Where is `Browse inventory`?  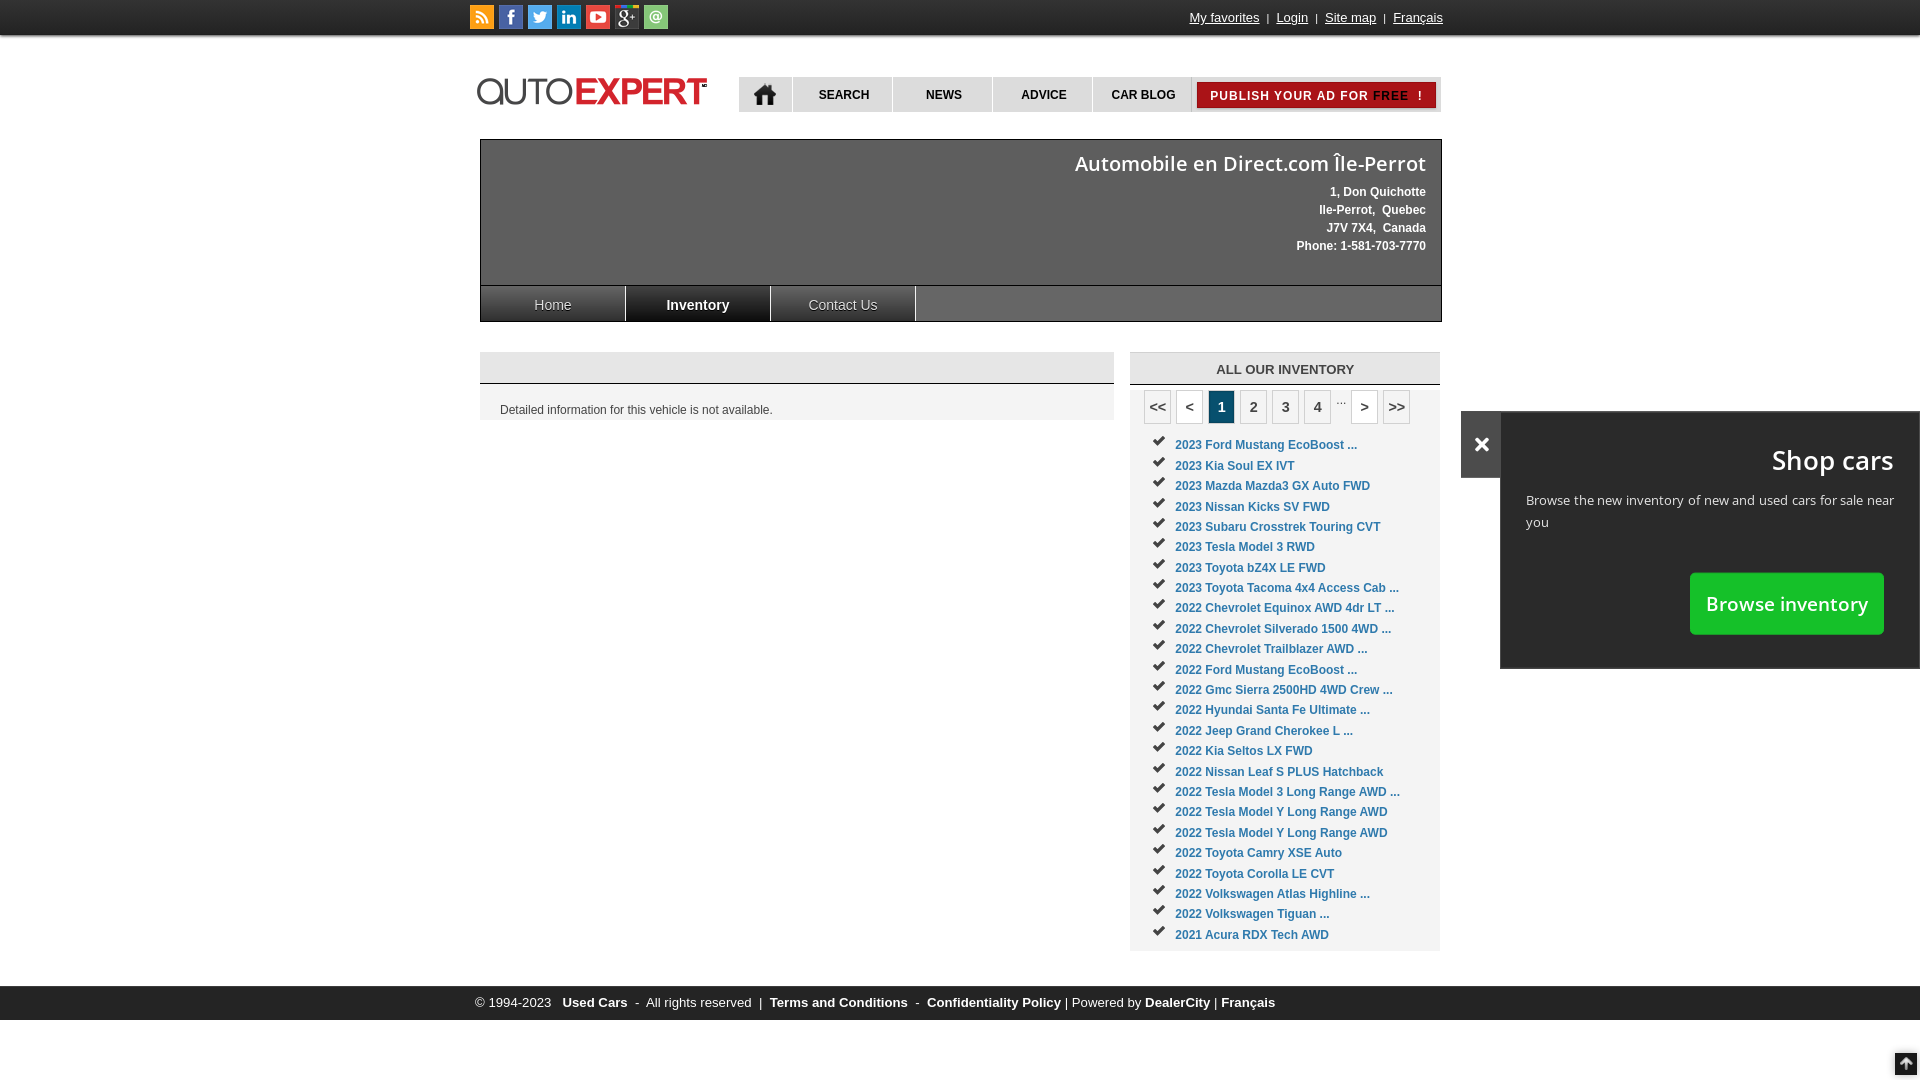 Browse inventory is located at coordinates (1787, 603).